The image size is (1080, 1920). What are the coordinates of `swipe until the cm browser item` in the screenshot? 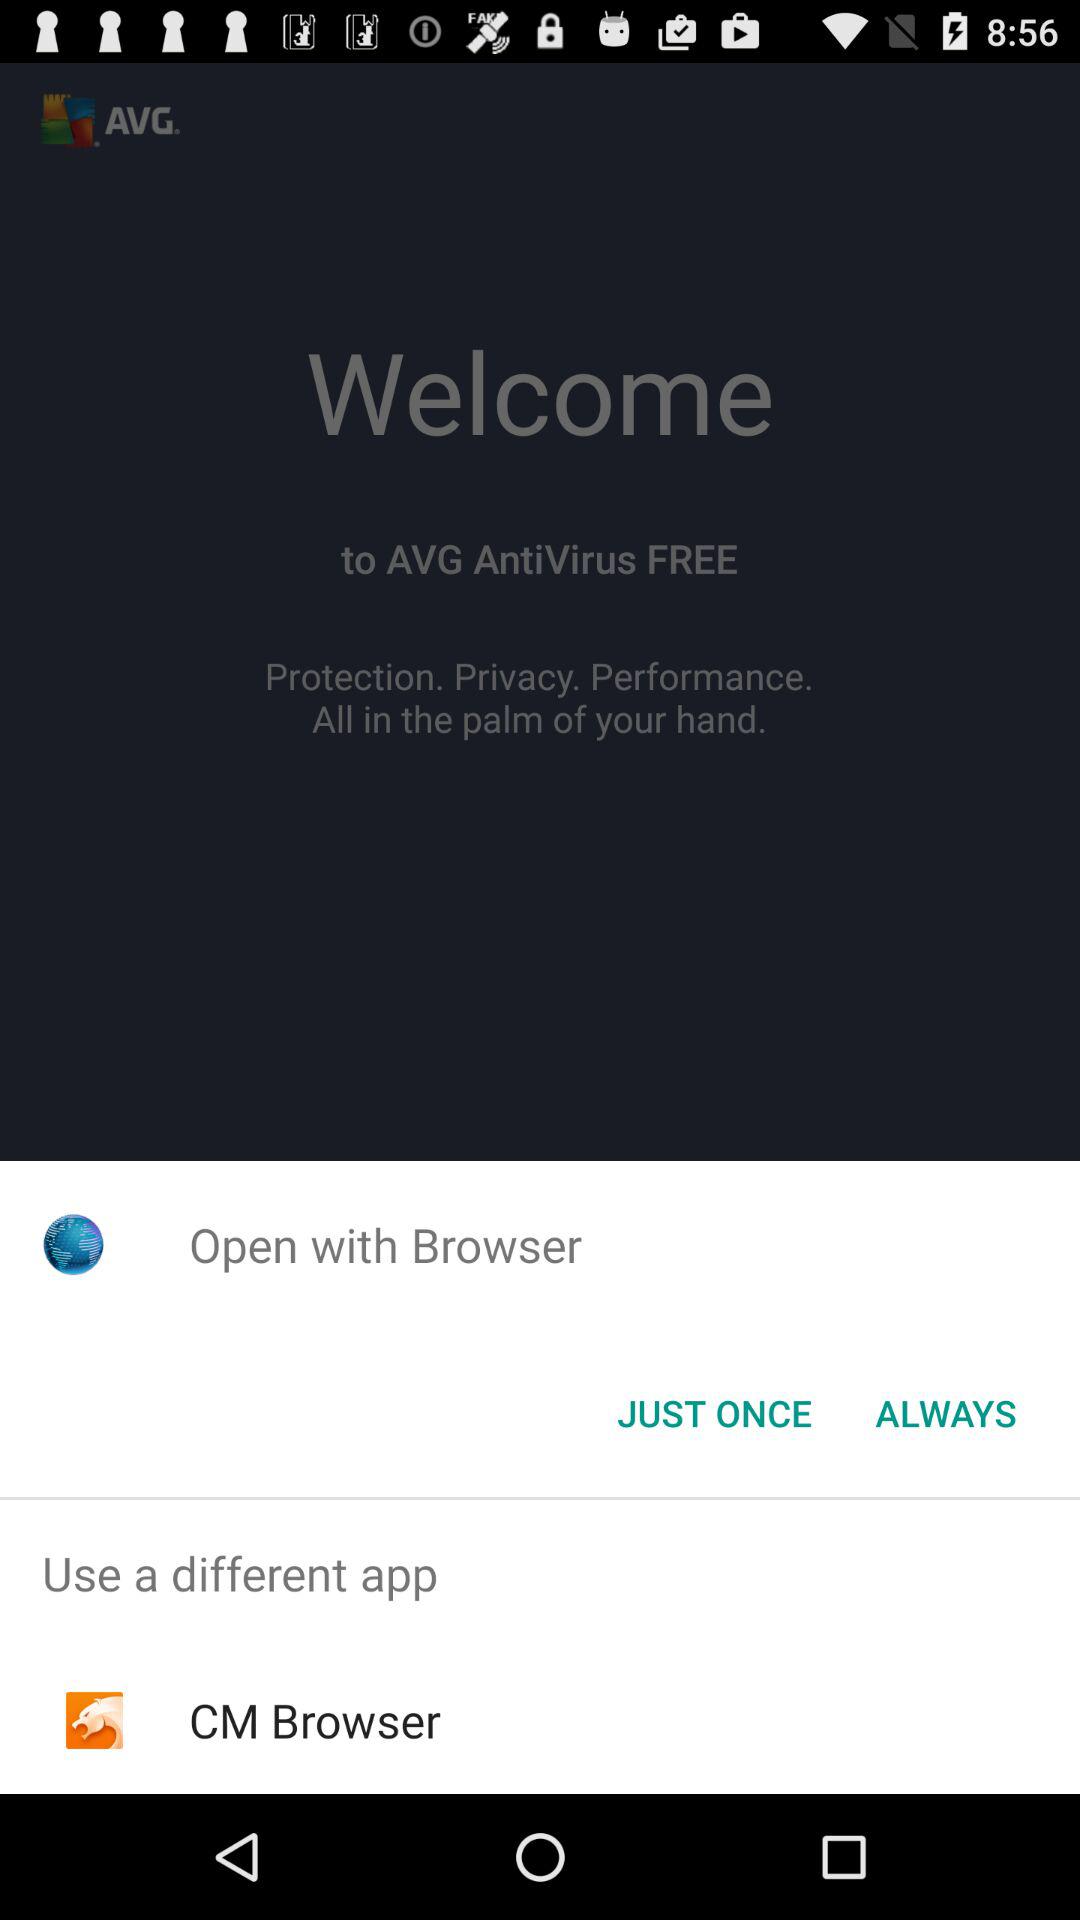 It's located at (314, 1720).